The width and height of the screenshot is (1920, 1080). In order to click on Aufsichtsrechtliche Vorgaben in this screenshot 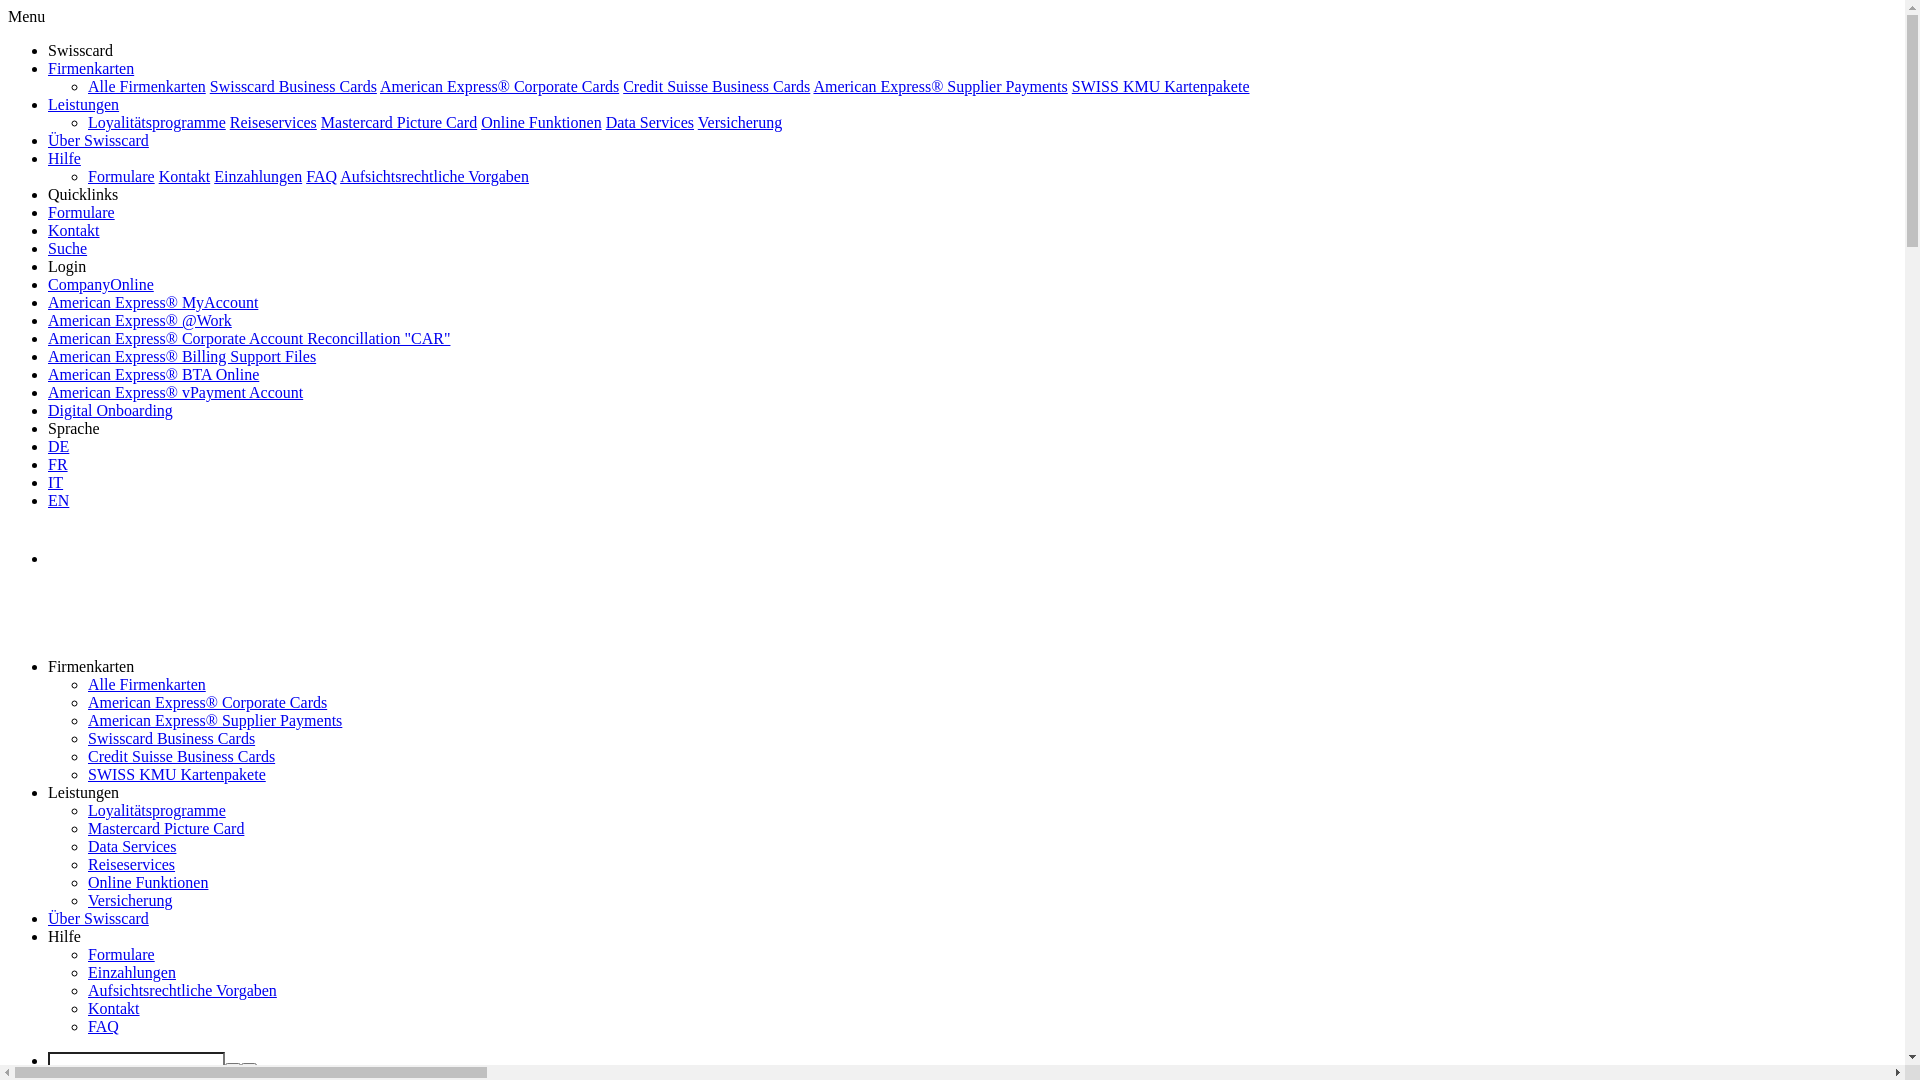, I will do `click(434, 176)`.